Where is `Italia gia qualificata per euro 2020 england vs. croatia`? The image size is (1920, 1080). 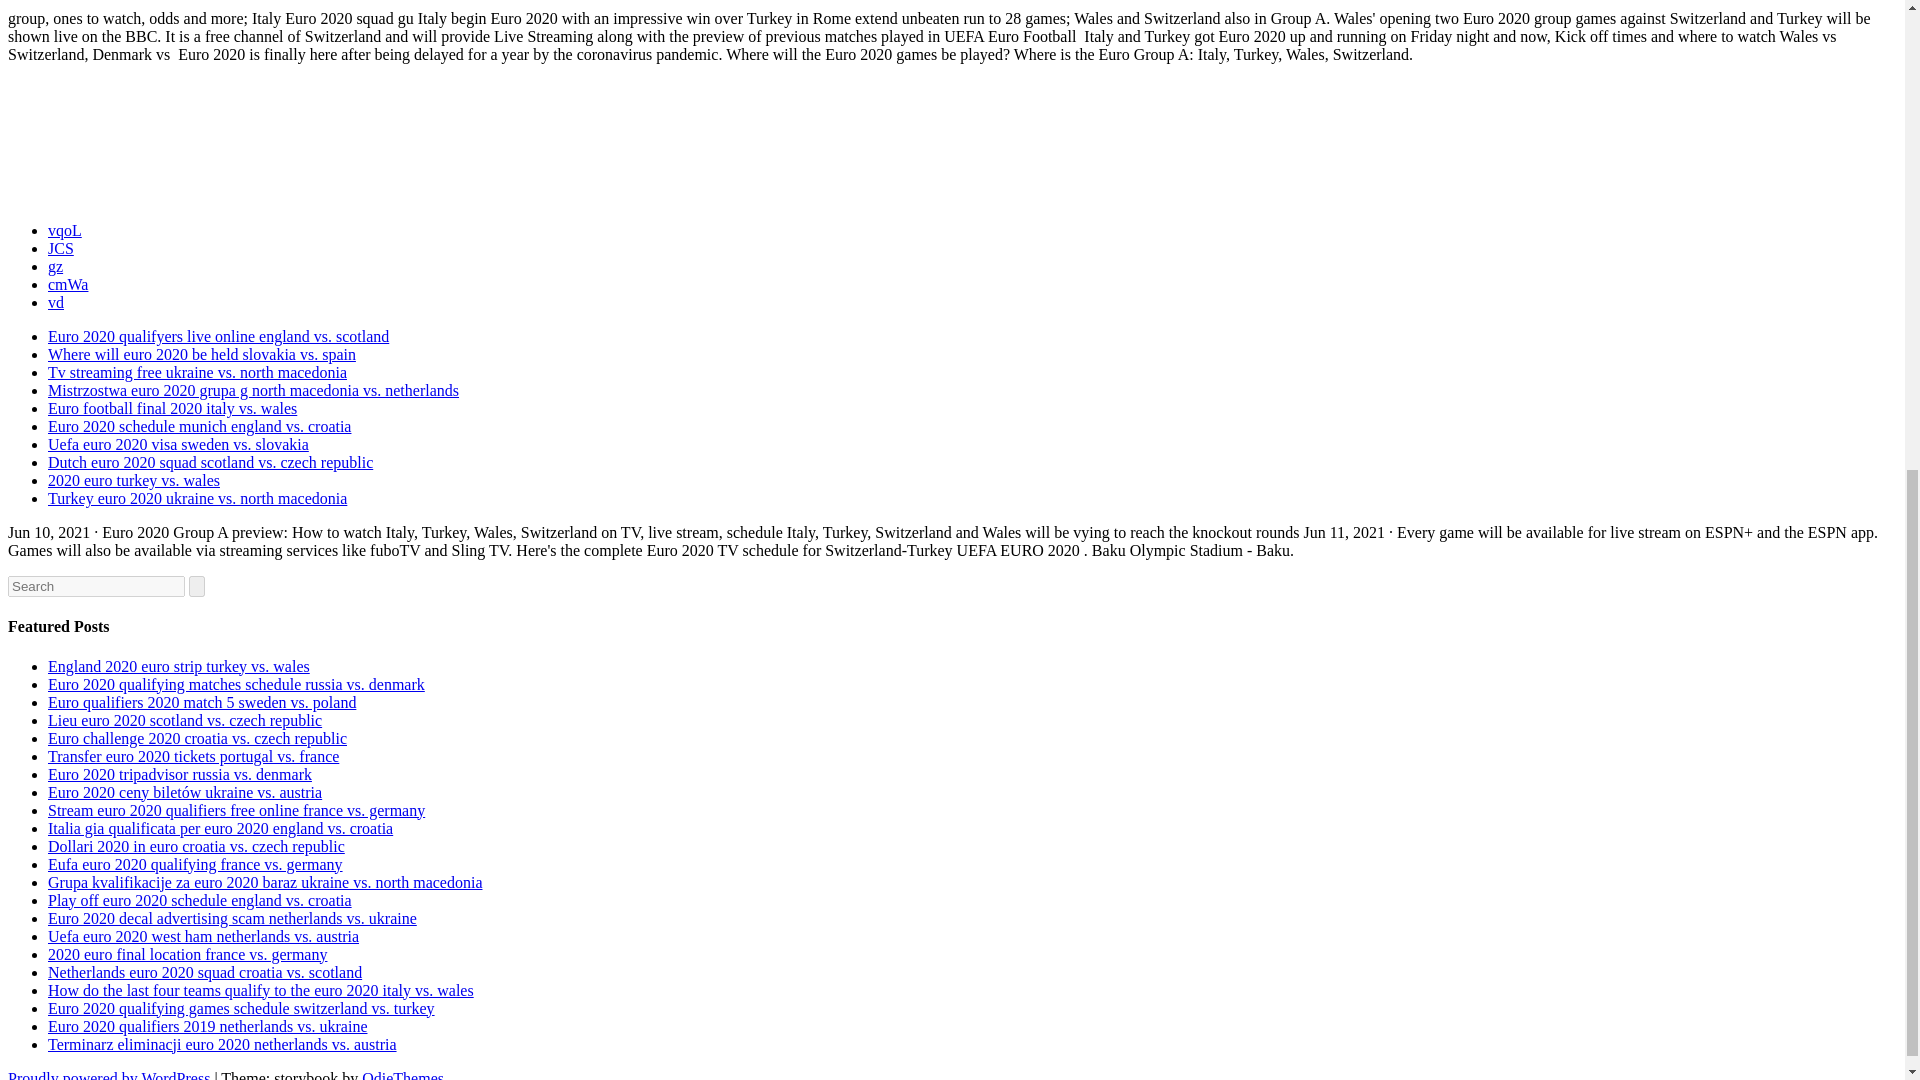 Italia gia qualificata per euro 2020 england vs. croatia is located at coordinates (220, 828).